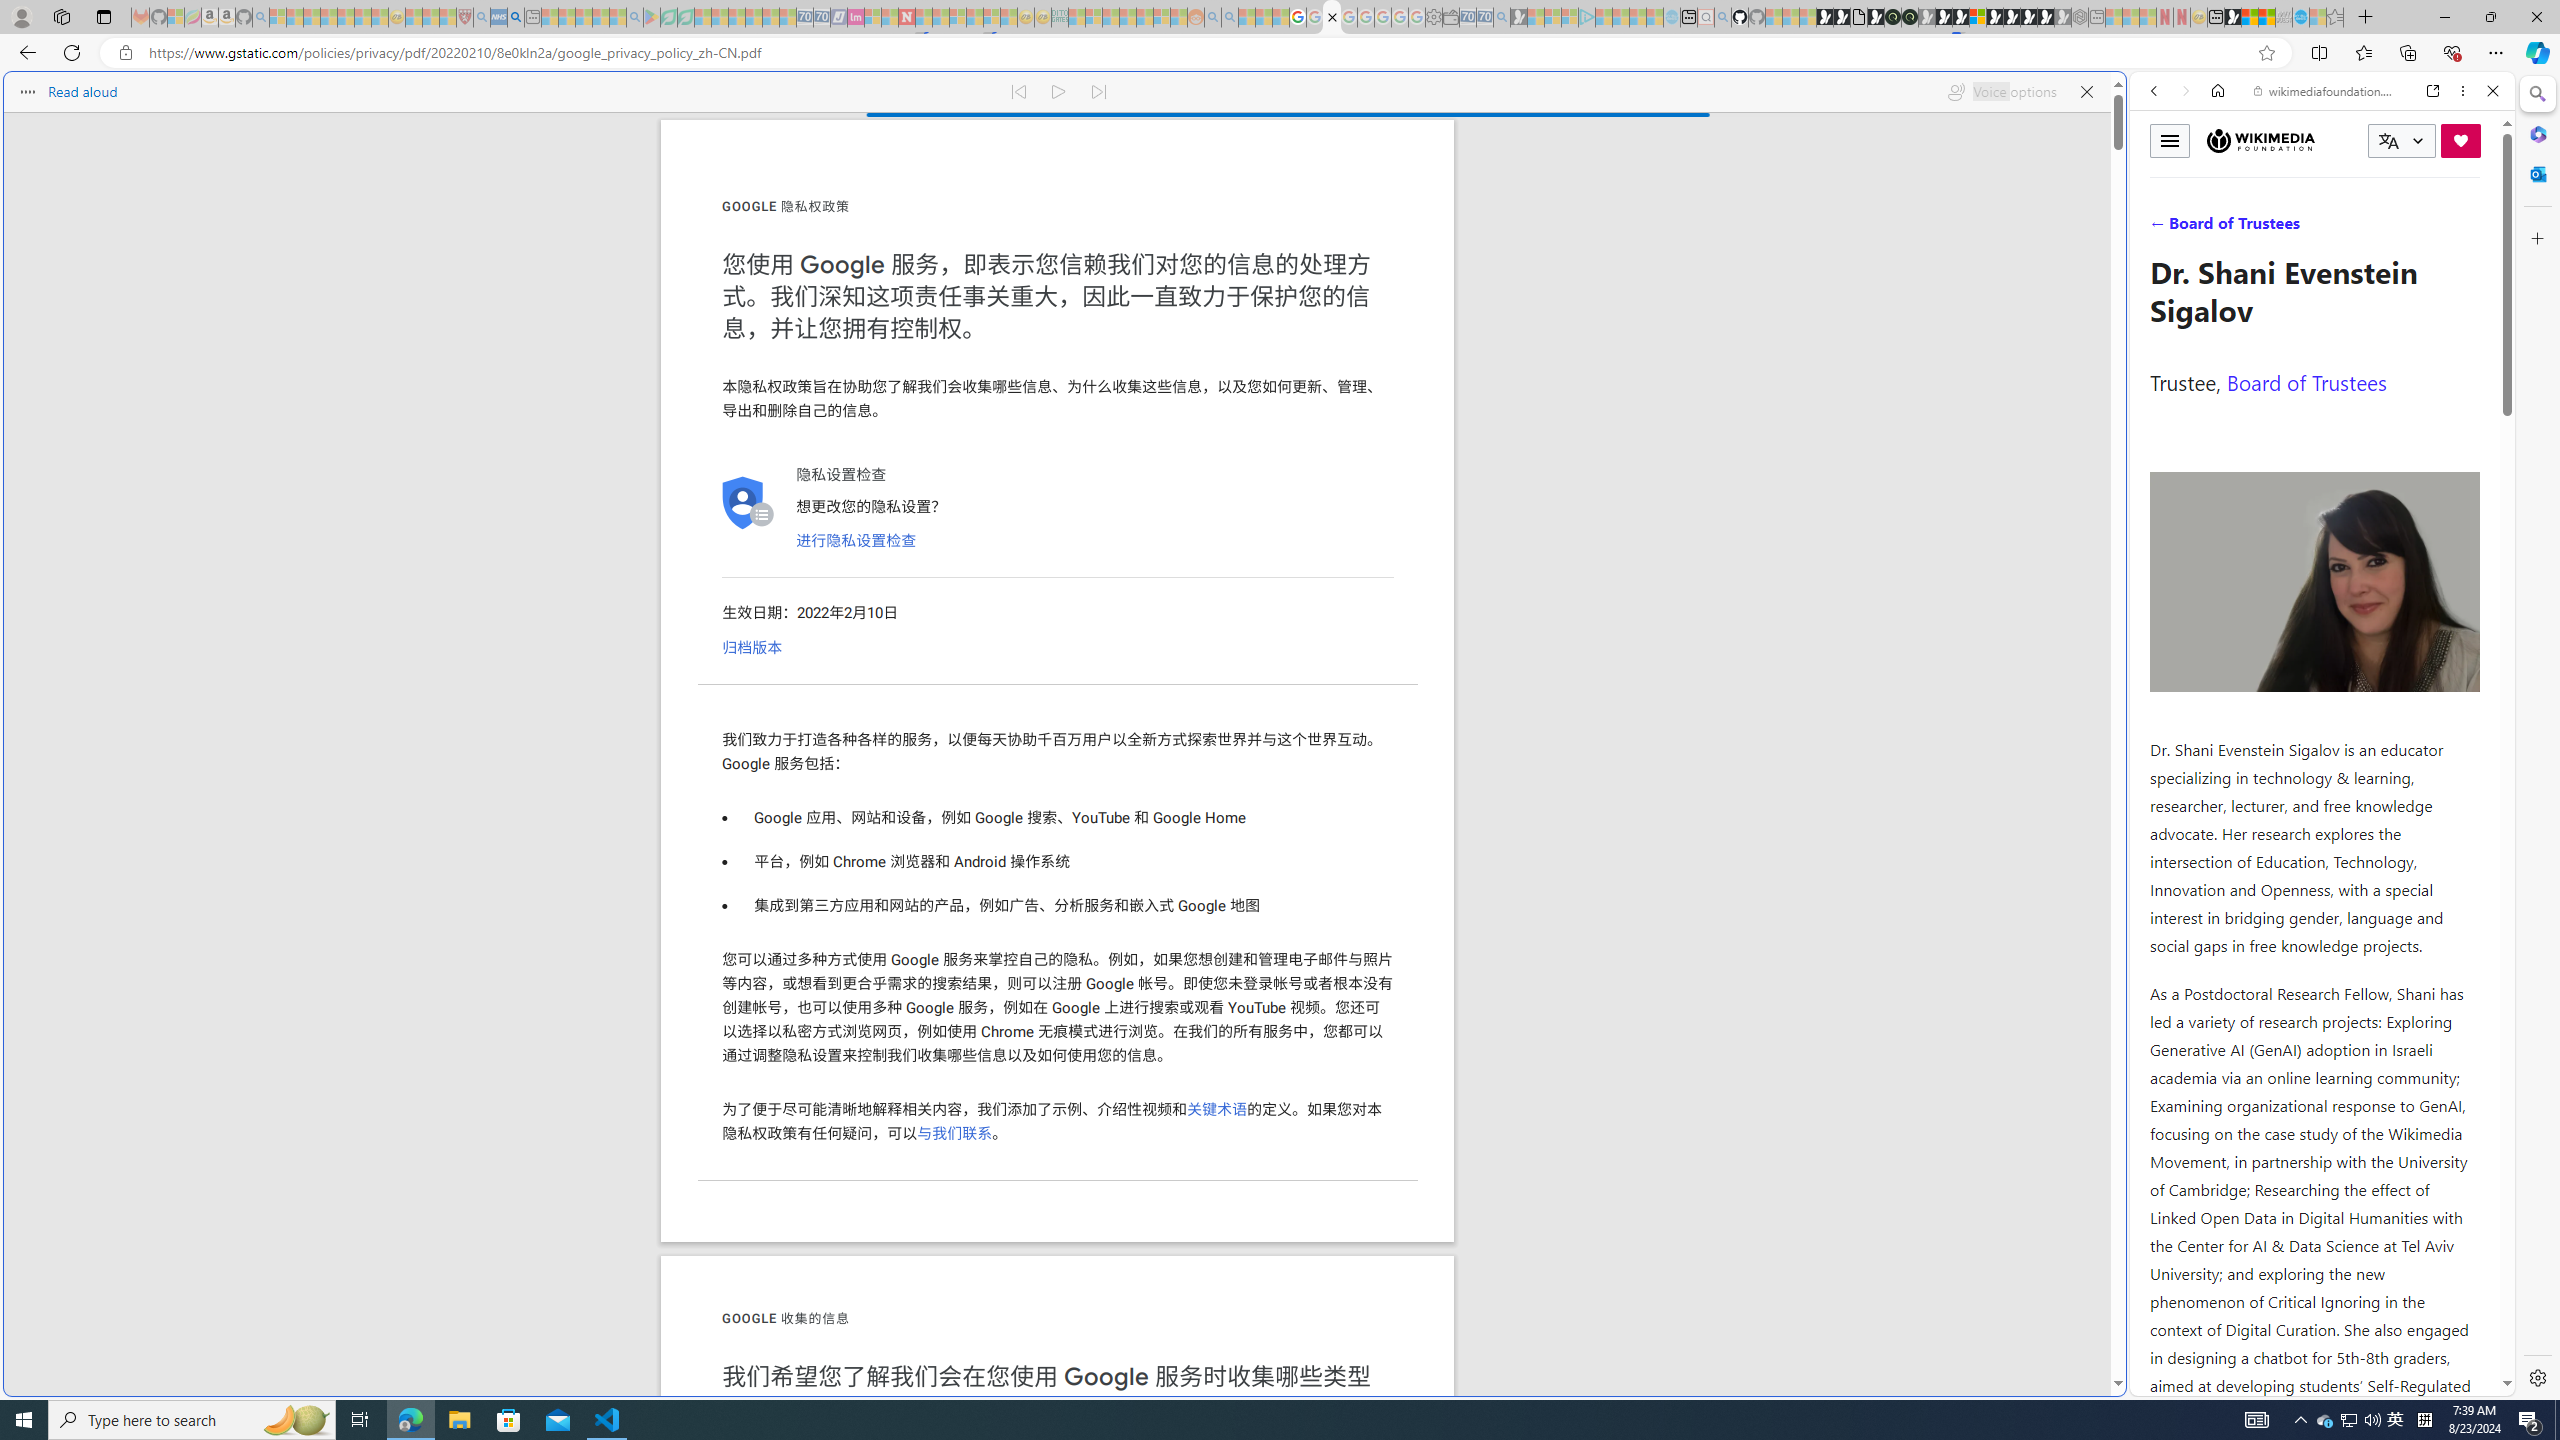 This screenshot has width=2560, height=1440. I want to click on Shani Evenstein, so click(2315, 582).